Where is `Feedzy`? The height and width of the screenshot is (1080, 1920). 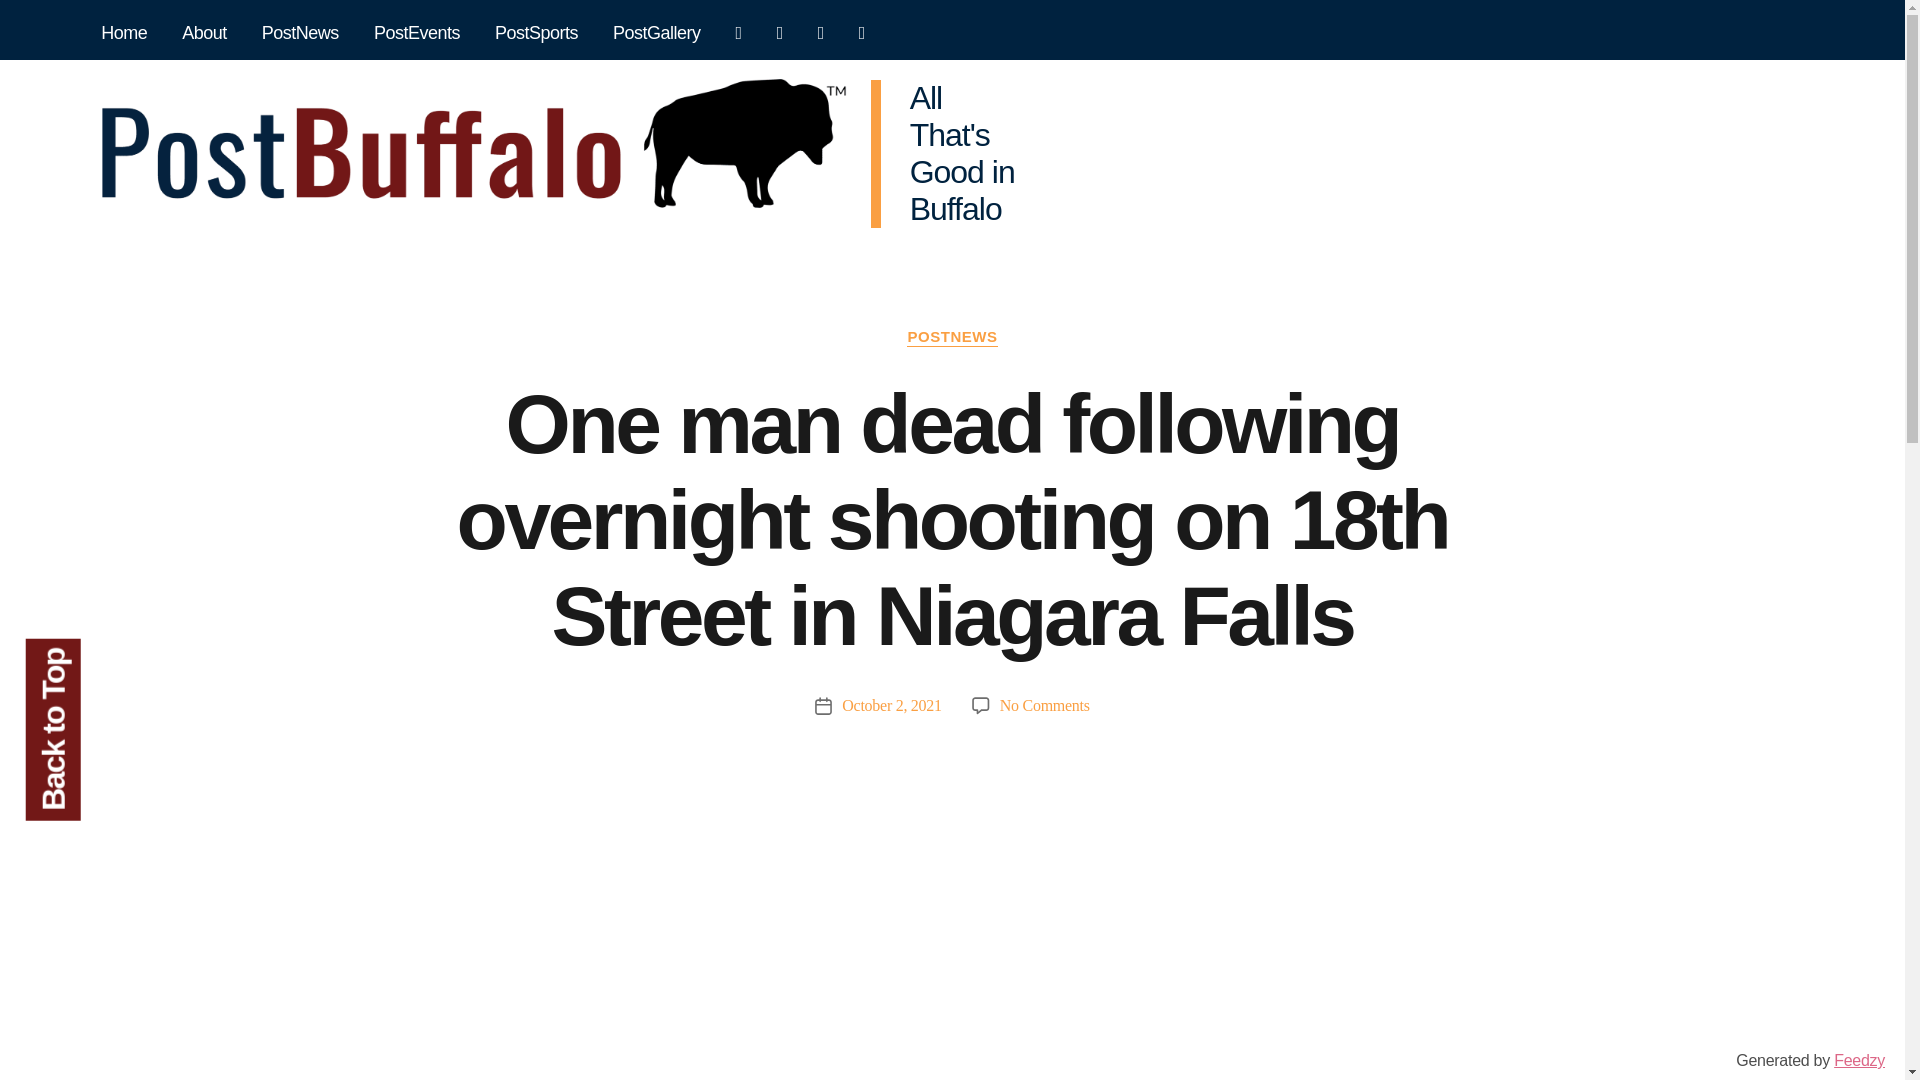
Feedzy is located at coordinates (1859, 1060).